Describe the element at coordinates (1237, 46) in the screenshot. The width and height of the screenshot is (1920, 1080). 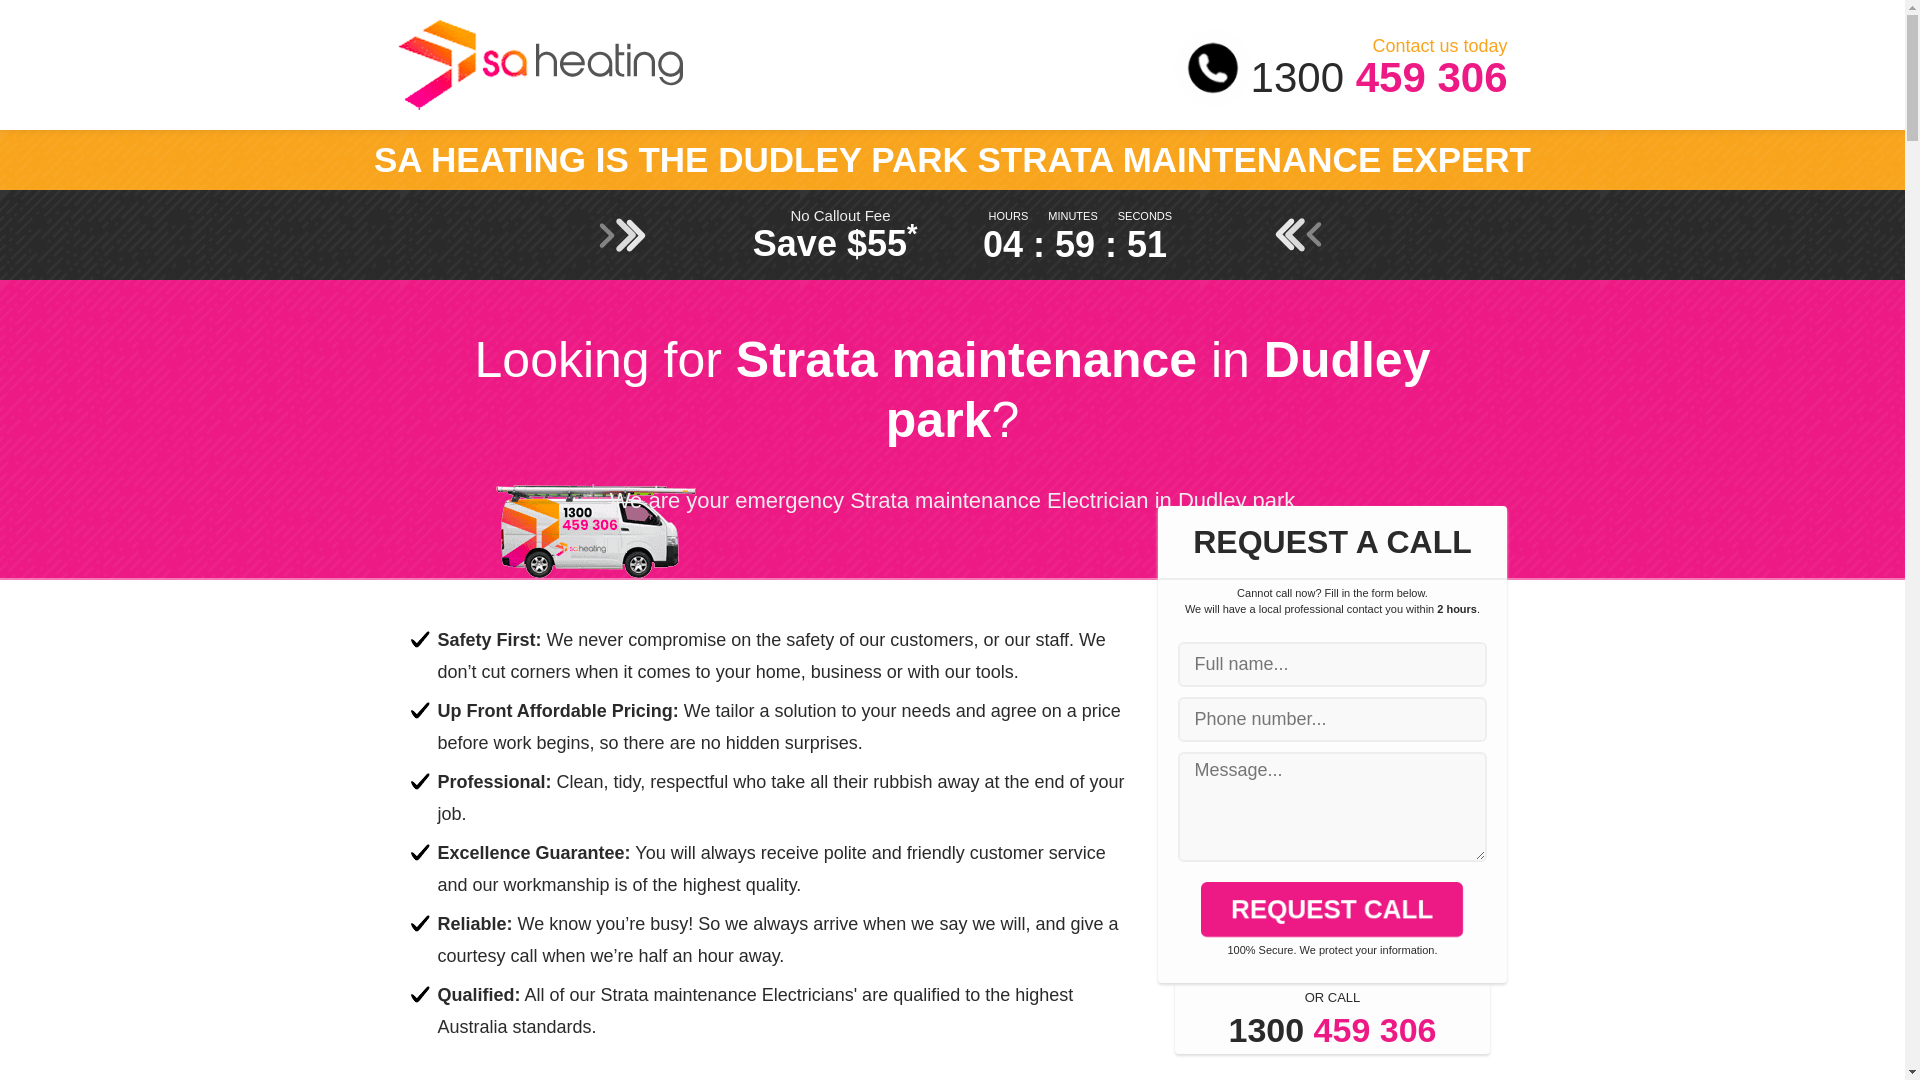
I see `Contact us today` at that location.